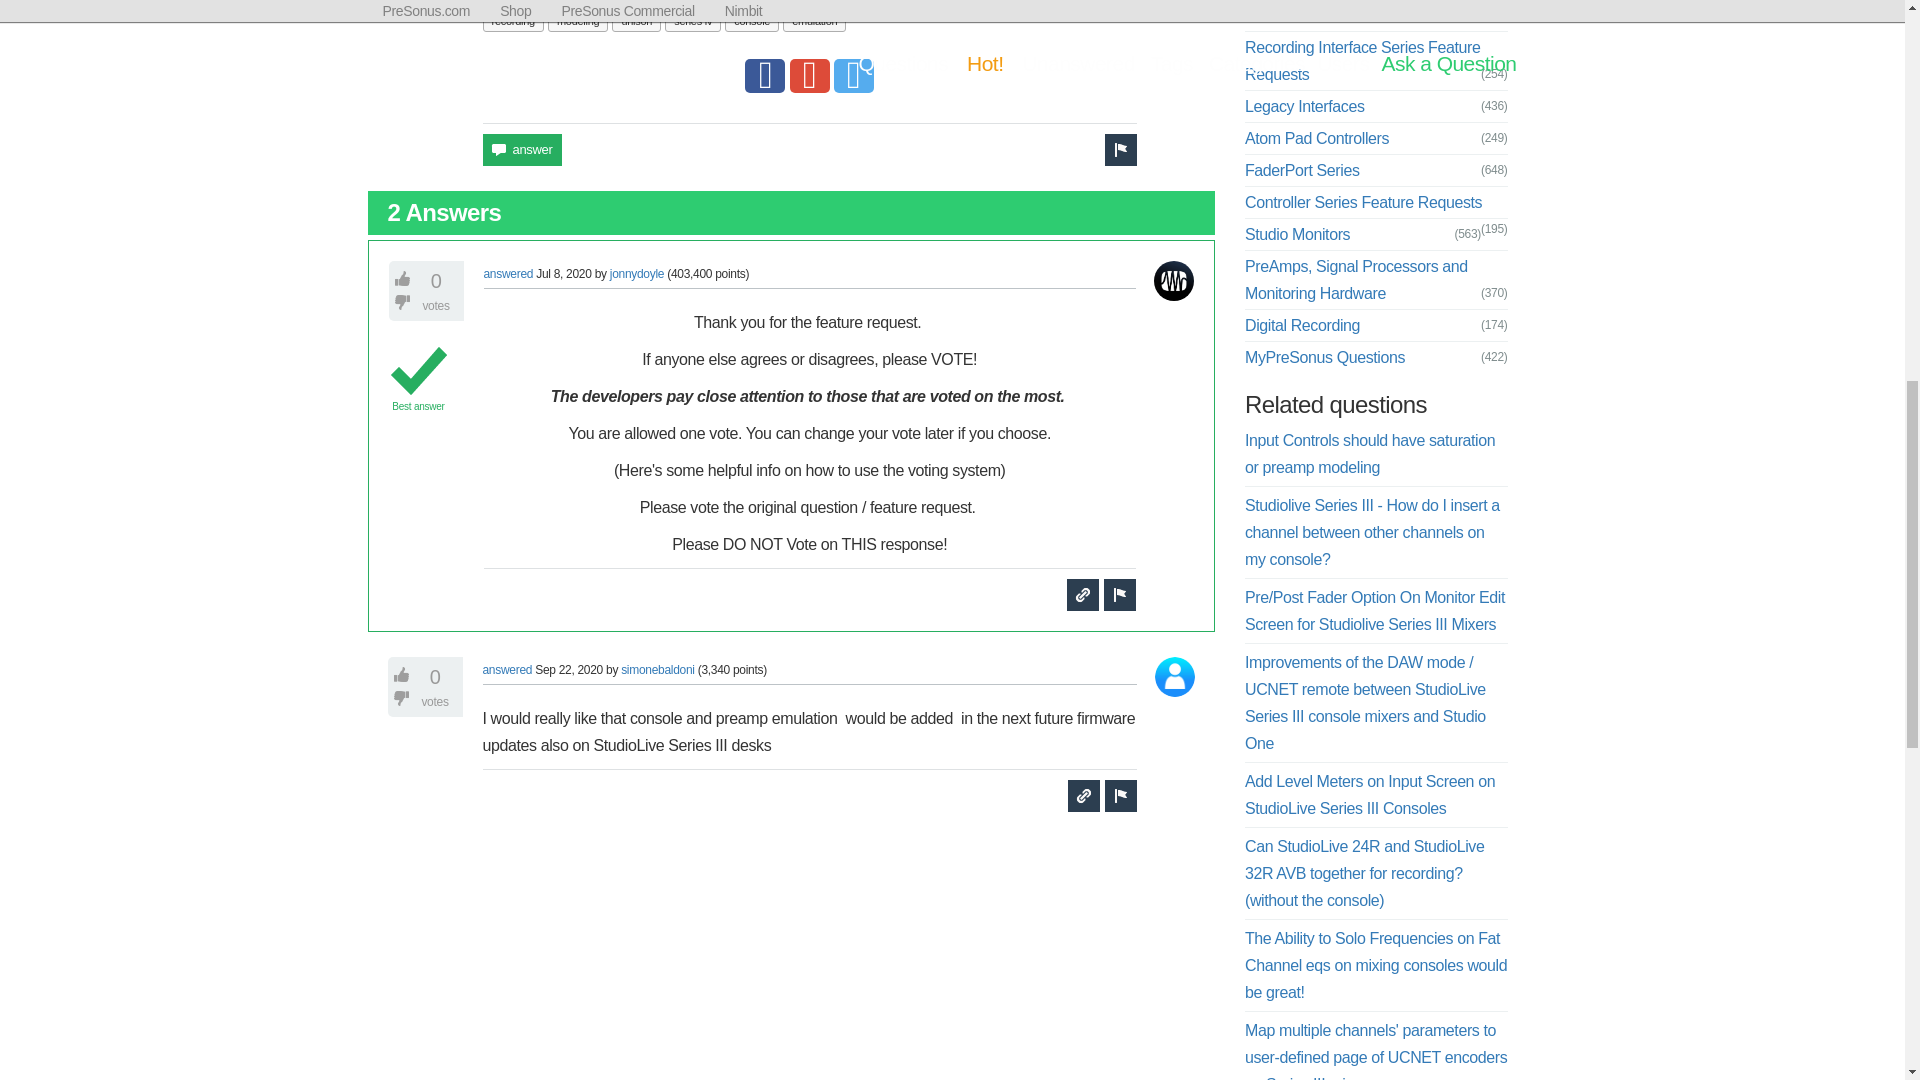 This screenshot has height=1080, width=1920. I want to click on series iv, so click(692, 21).